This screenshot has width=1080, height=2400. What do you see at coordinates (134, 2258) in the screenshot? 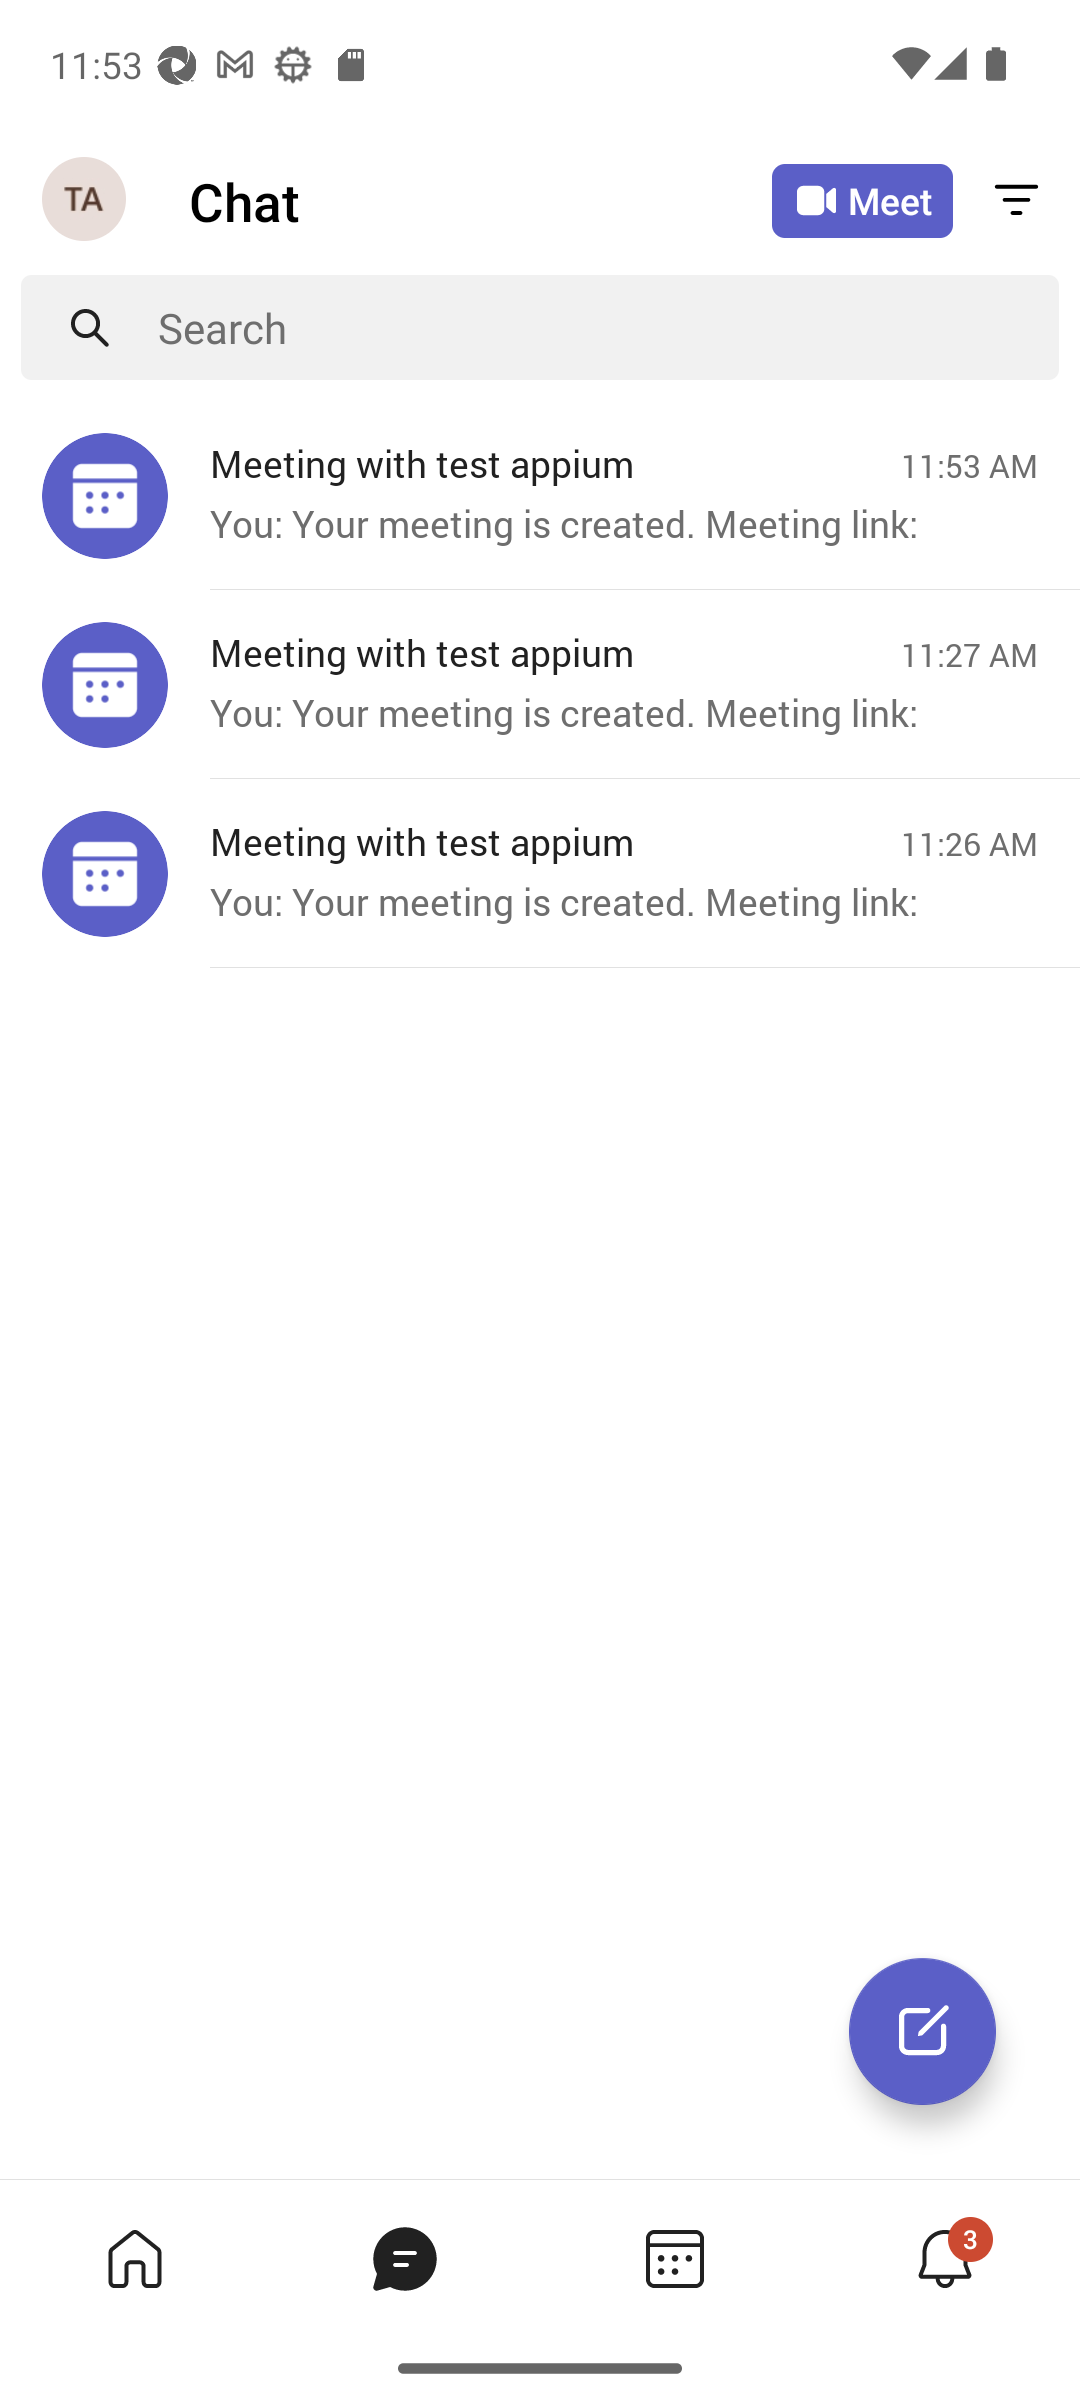
I see `Home tab,1 of 4, not selected` at bounding box center [134, 2258].